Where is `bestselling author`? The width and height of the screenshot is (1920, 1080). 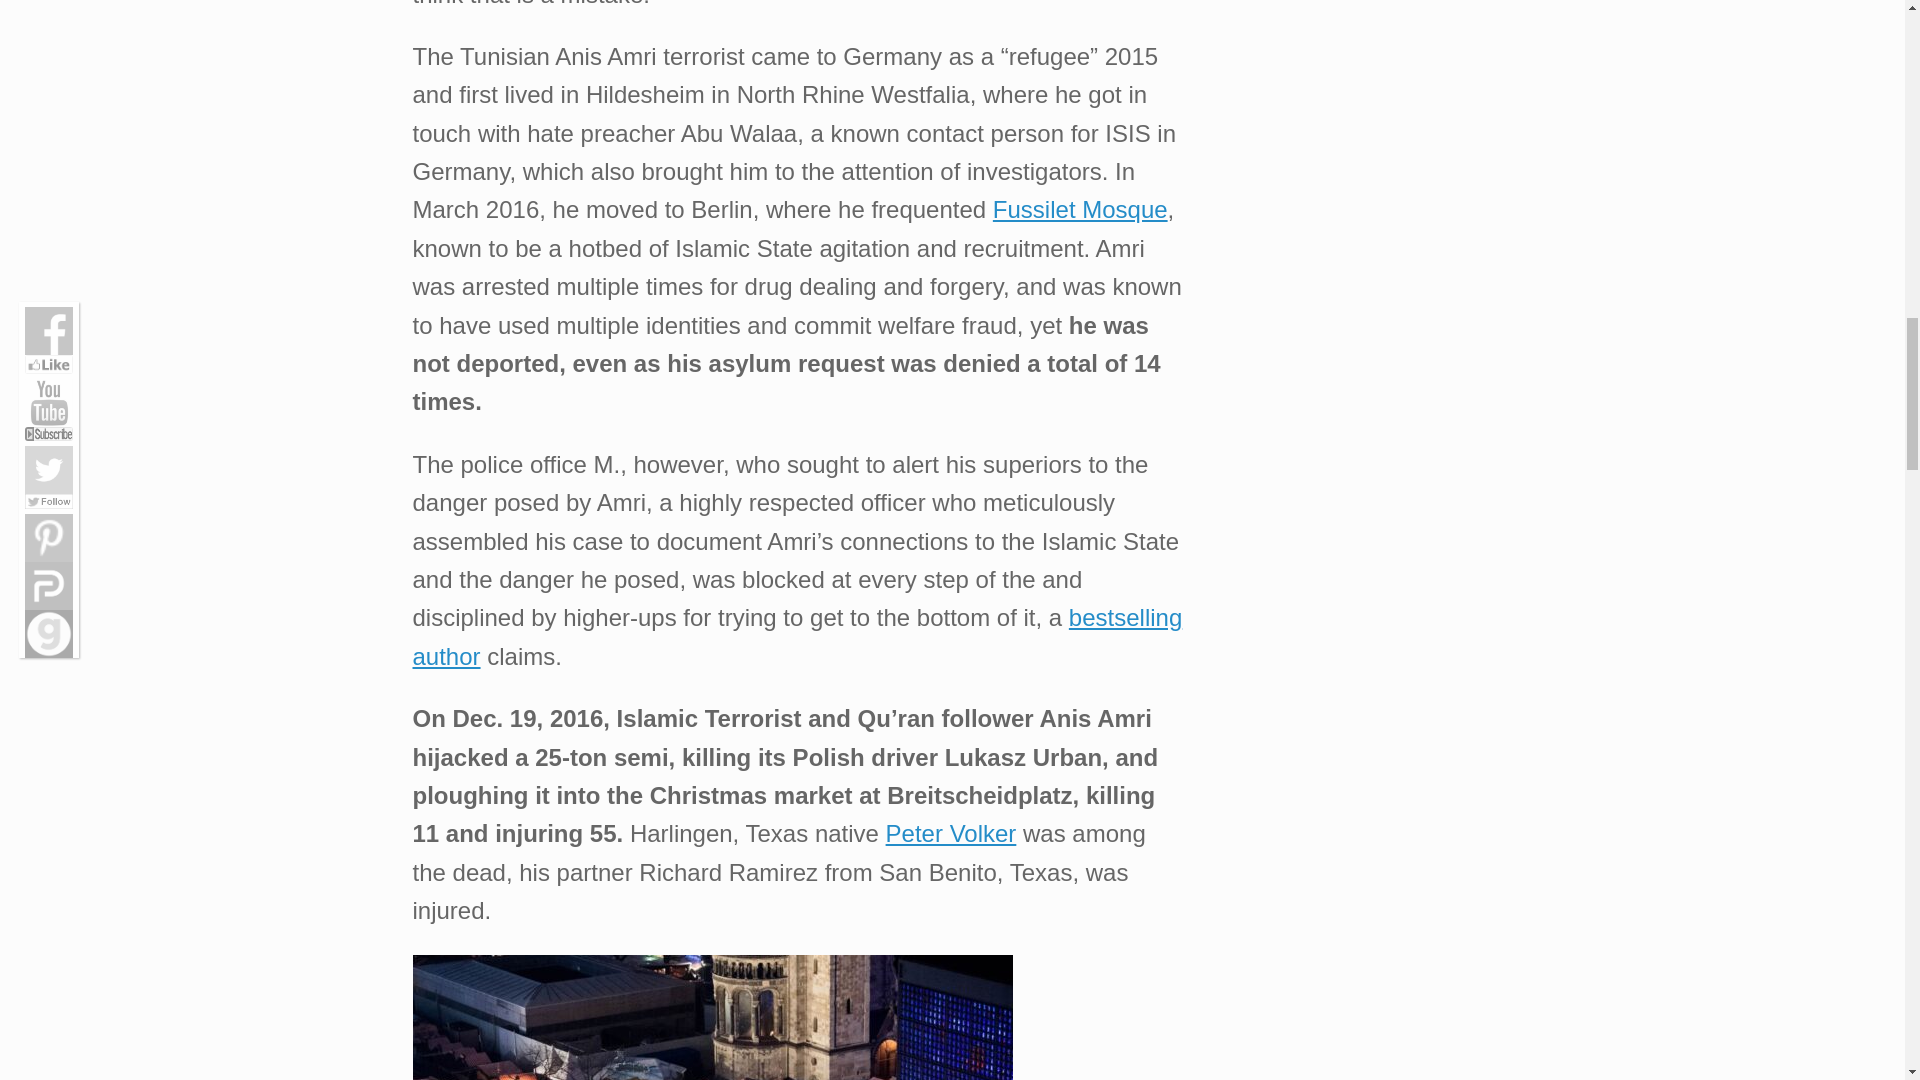
bestselling author is located at coordinates (797, 636).